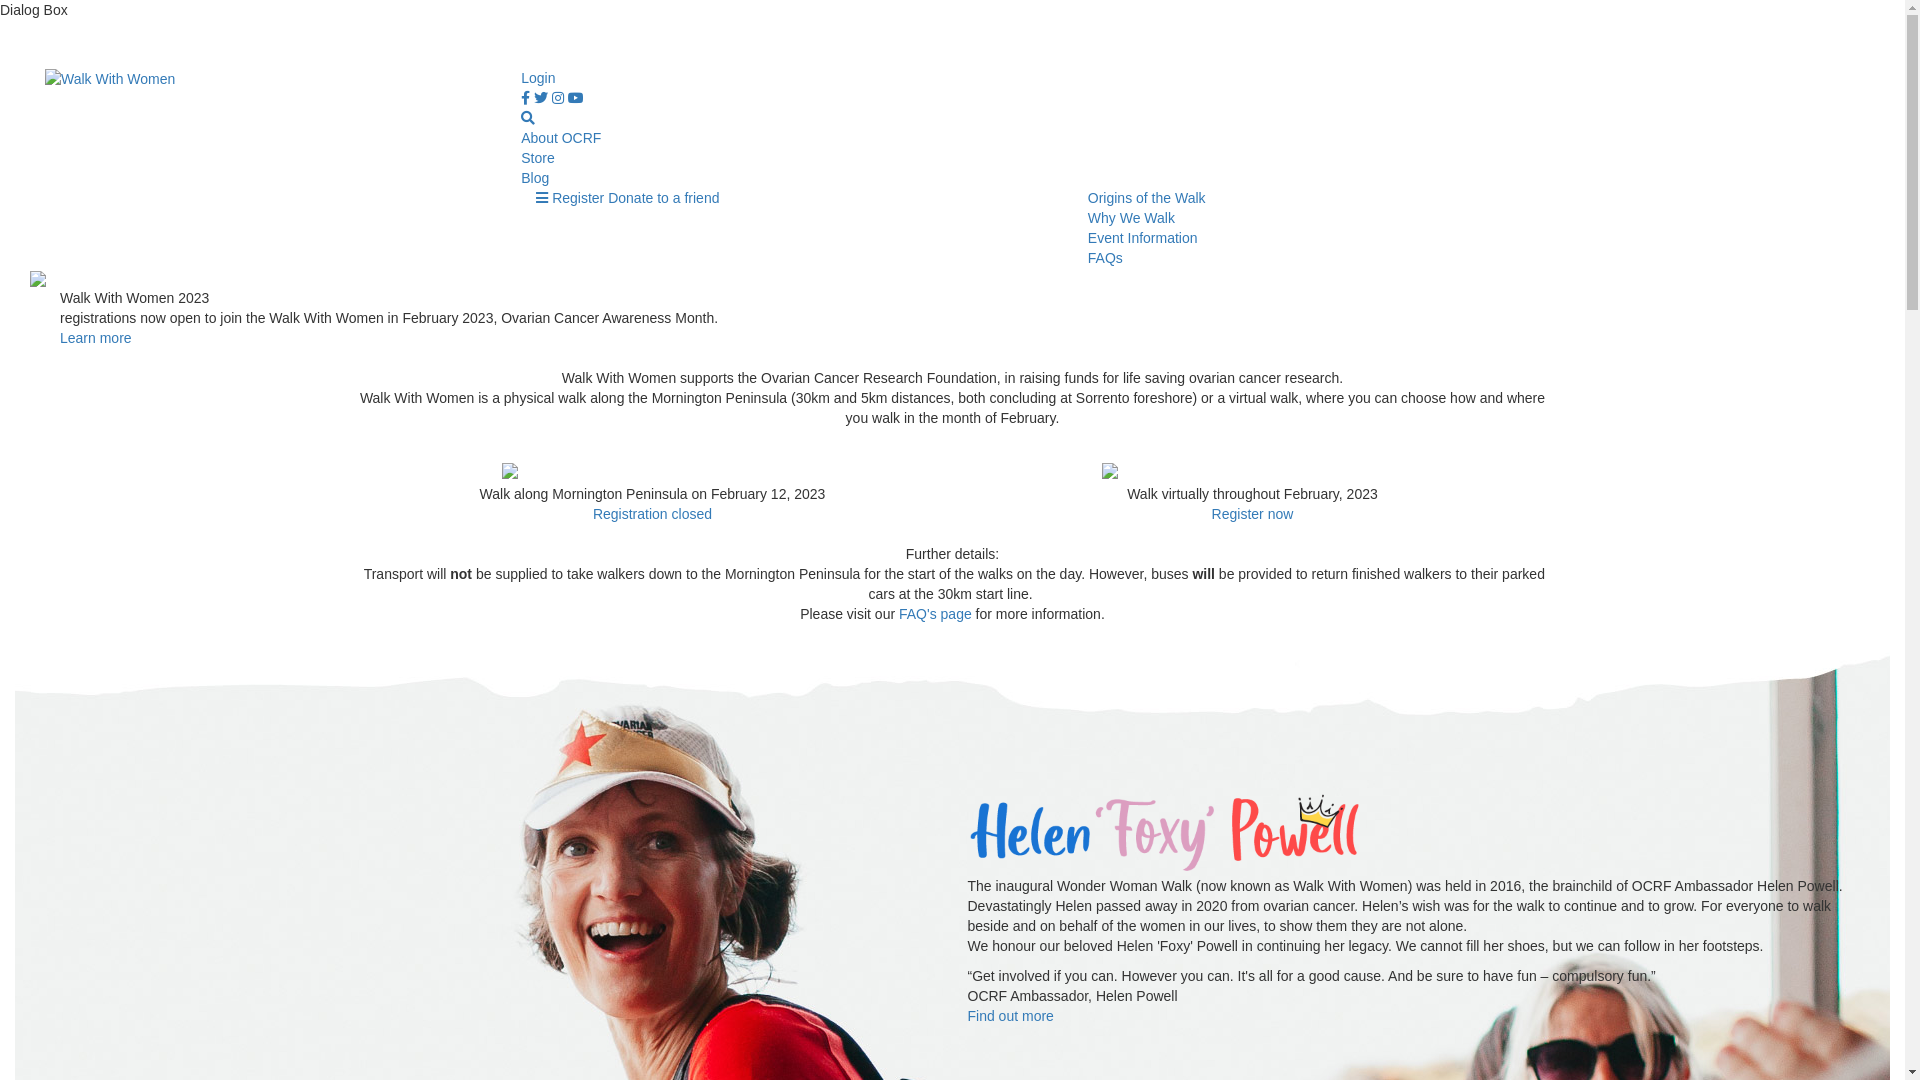 The width and height of the screenshot is (1920, 1080). What do you see at coordinates (1132, 218) in the screenshot?
I see `Why We Walk` at bounding box center [1132, 218].